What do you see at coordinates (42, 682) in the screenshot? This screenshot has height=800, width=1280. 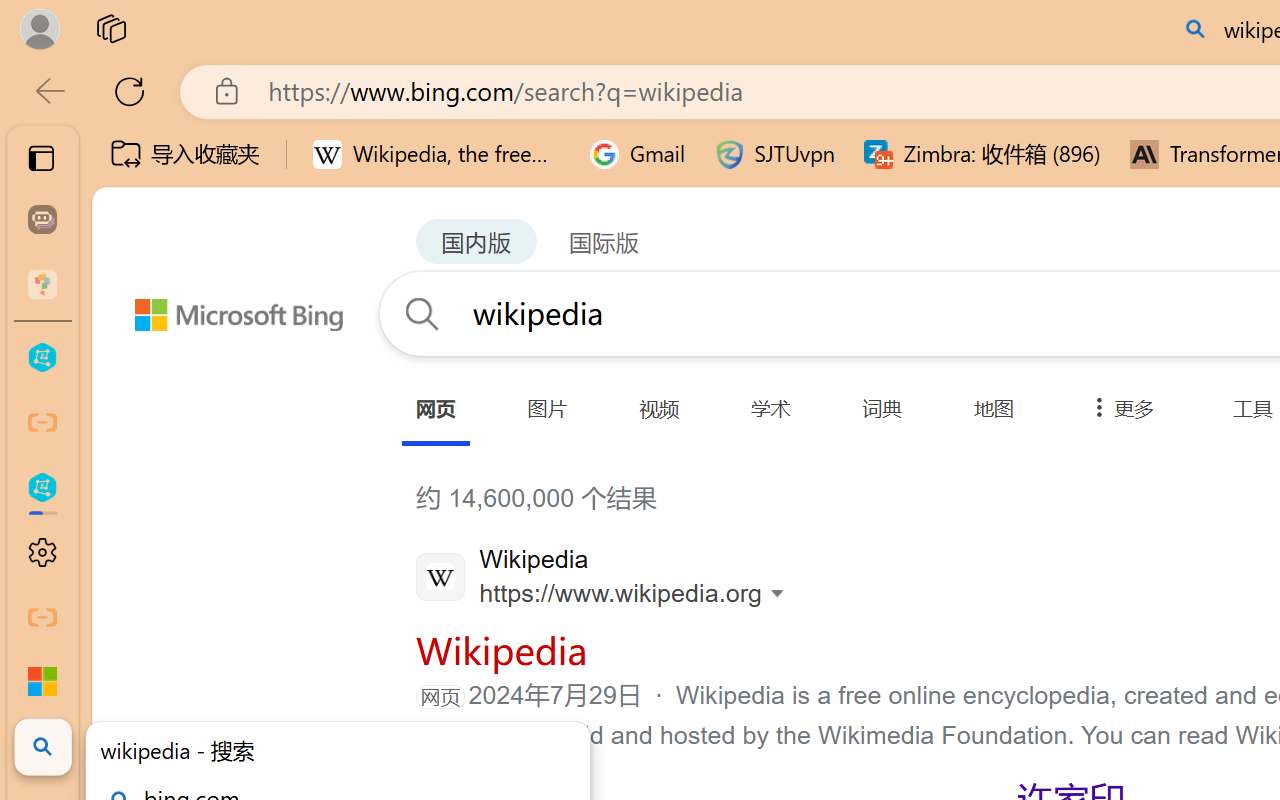 I see `Microsoft security help and learning` at bounding box center [42, 682].